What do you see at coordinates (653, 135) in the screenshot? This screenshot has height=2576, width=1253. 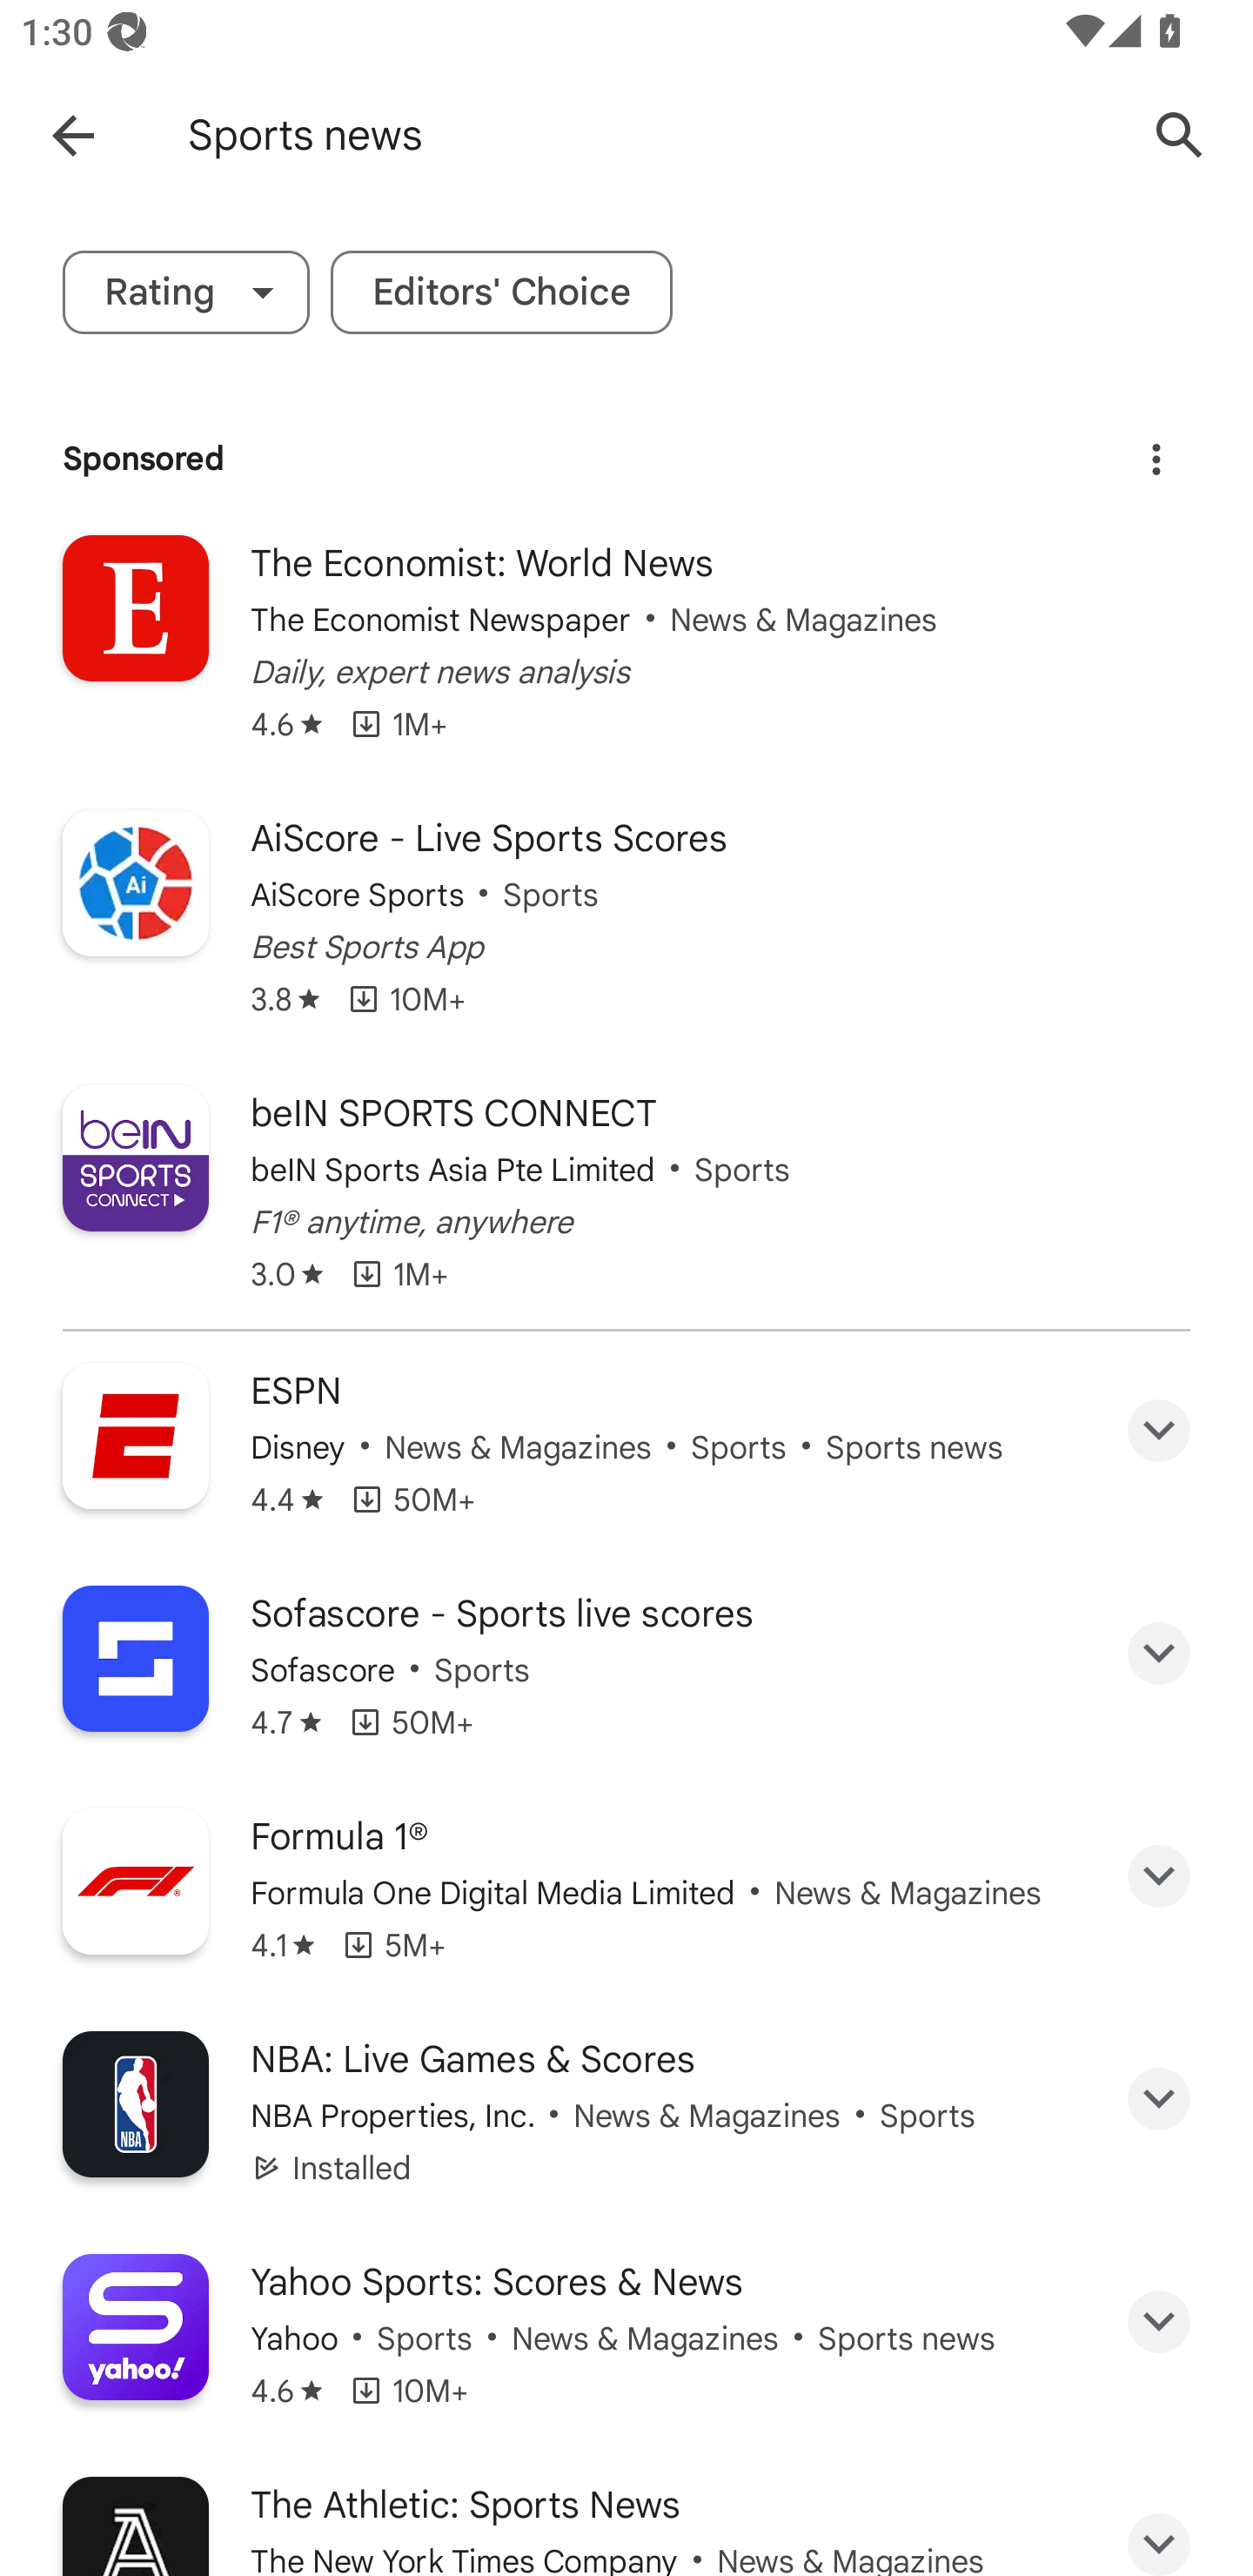 I see `Sports news` at bounding box center [653, 135].